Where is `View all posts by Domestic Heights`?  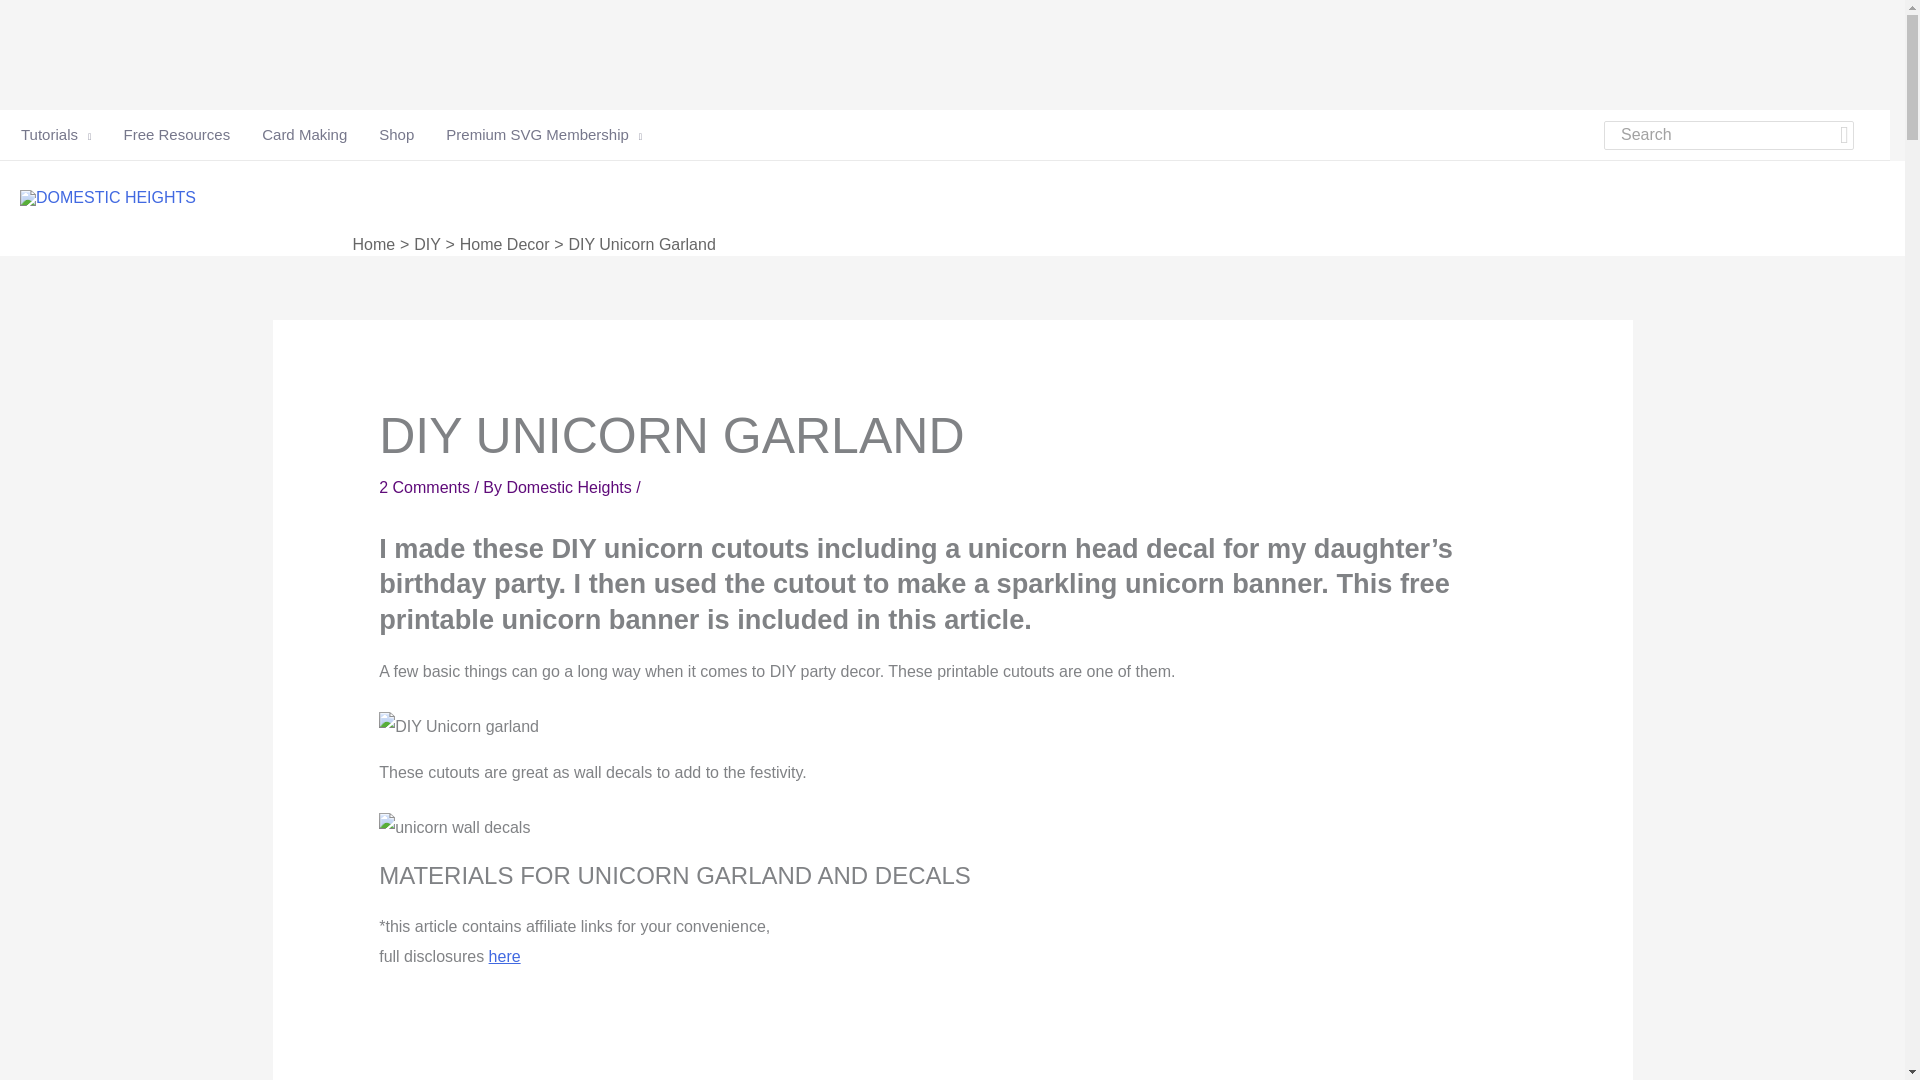
View all posts by Domestic Heights is located at coordinates (570, 487).